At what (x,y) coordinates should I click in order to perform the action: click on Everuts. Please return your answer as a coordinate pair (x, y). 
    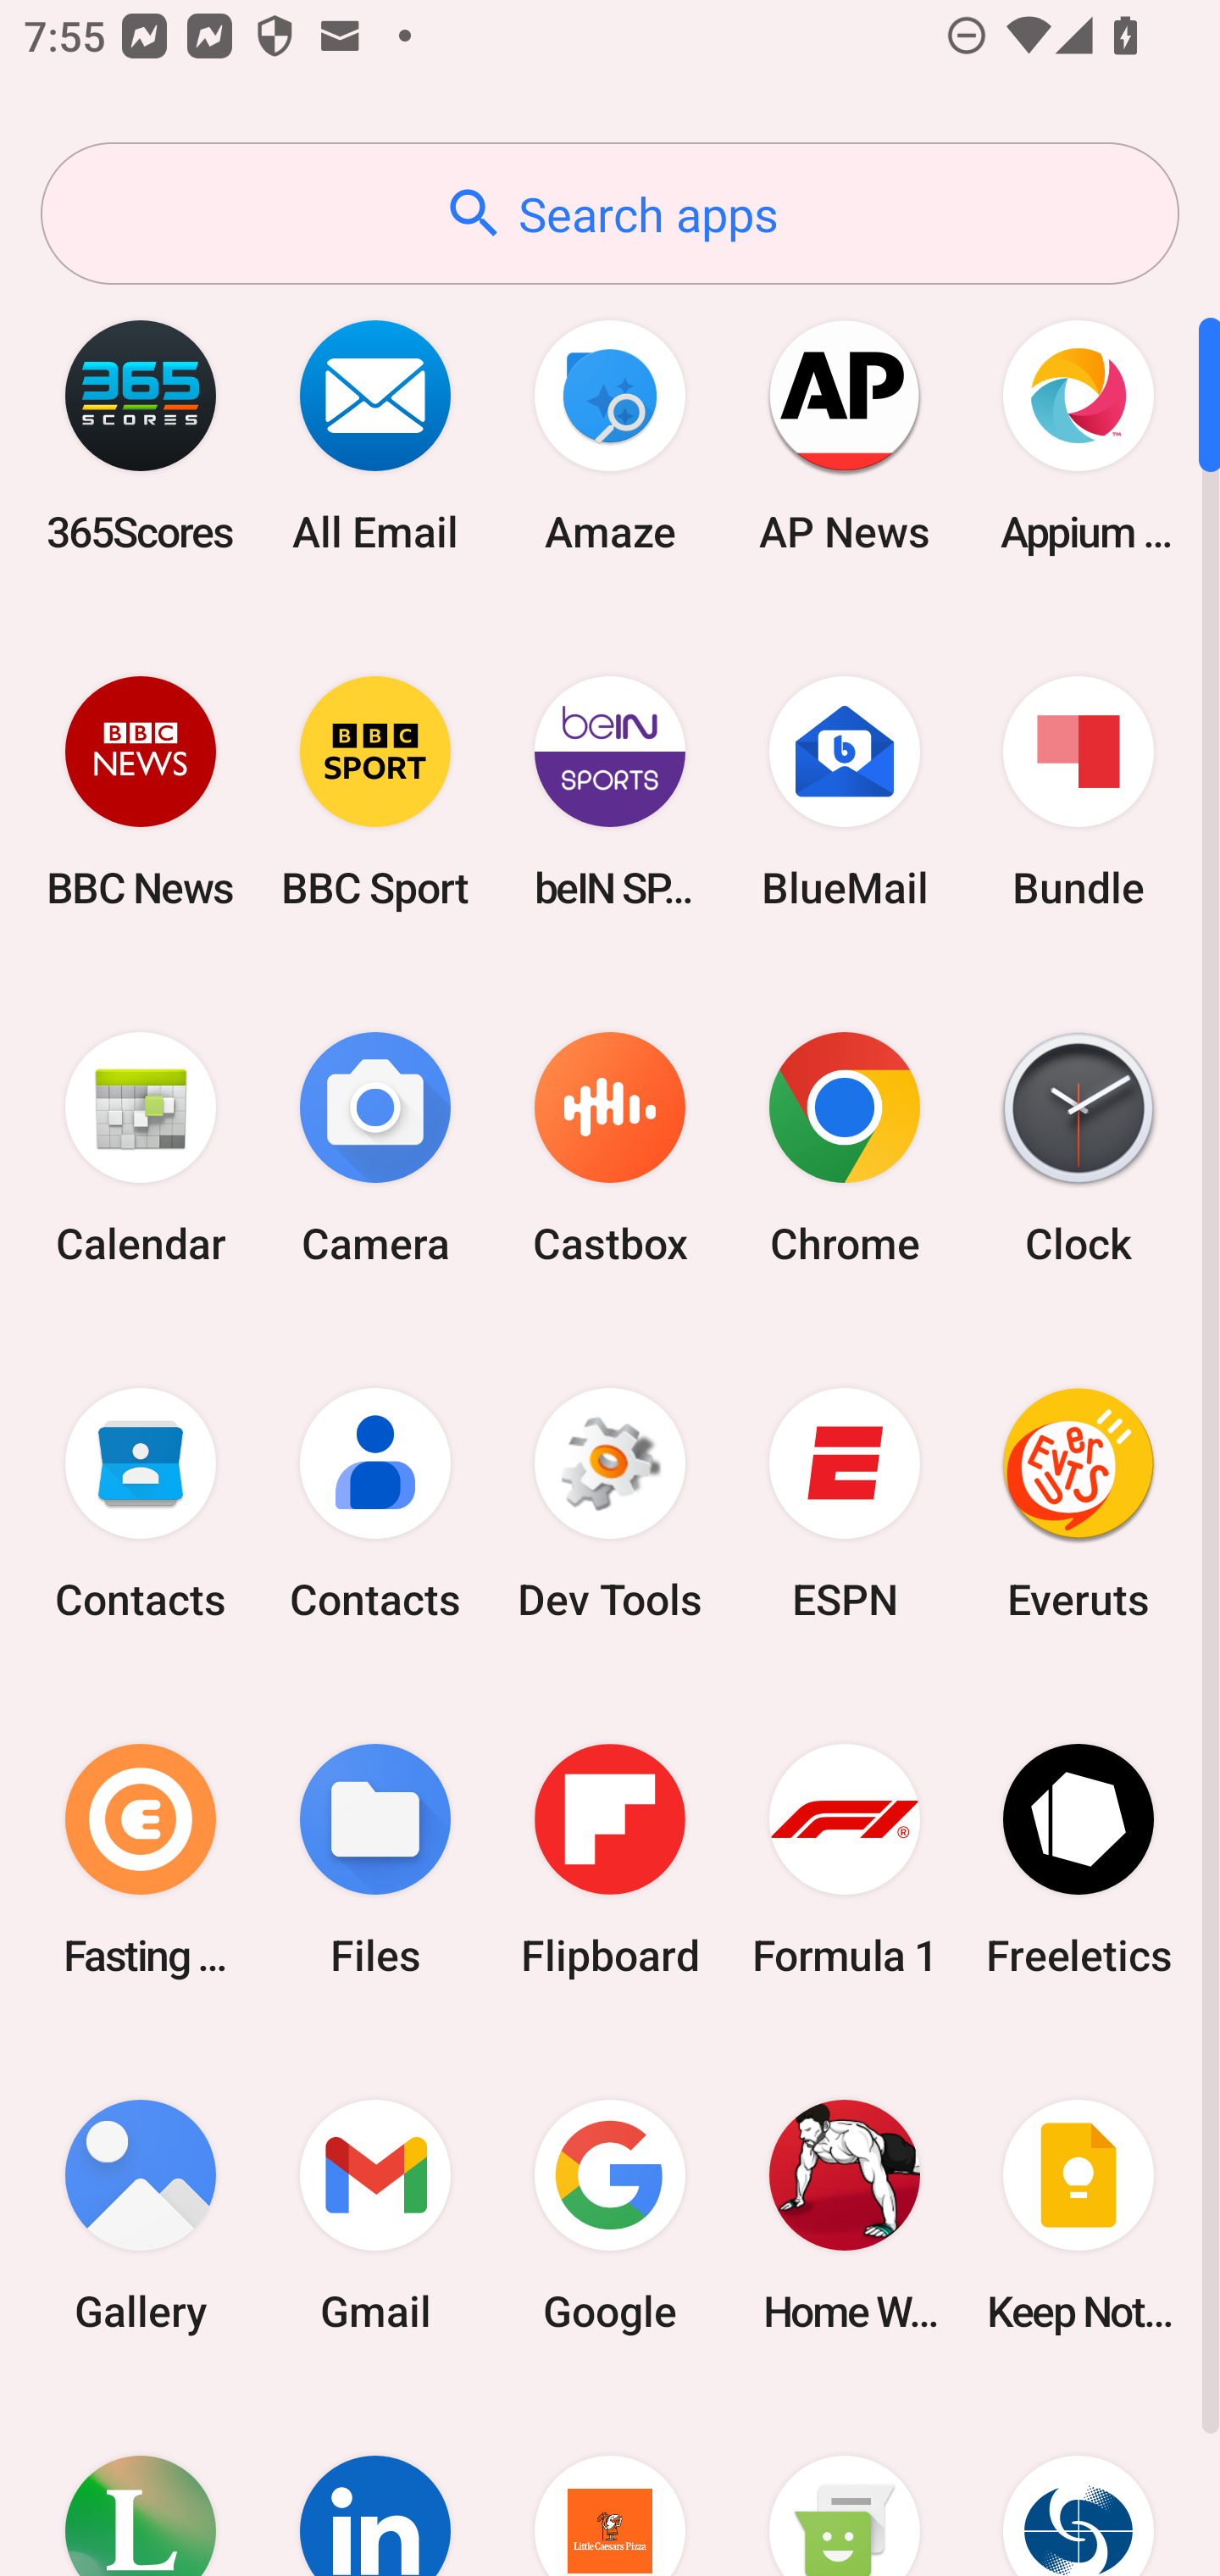
    Looking at the image, I should click on (1079, 1504).